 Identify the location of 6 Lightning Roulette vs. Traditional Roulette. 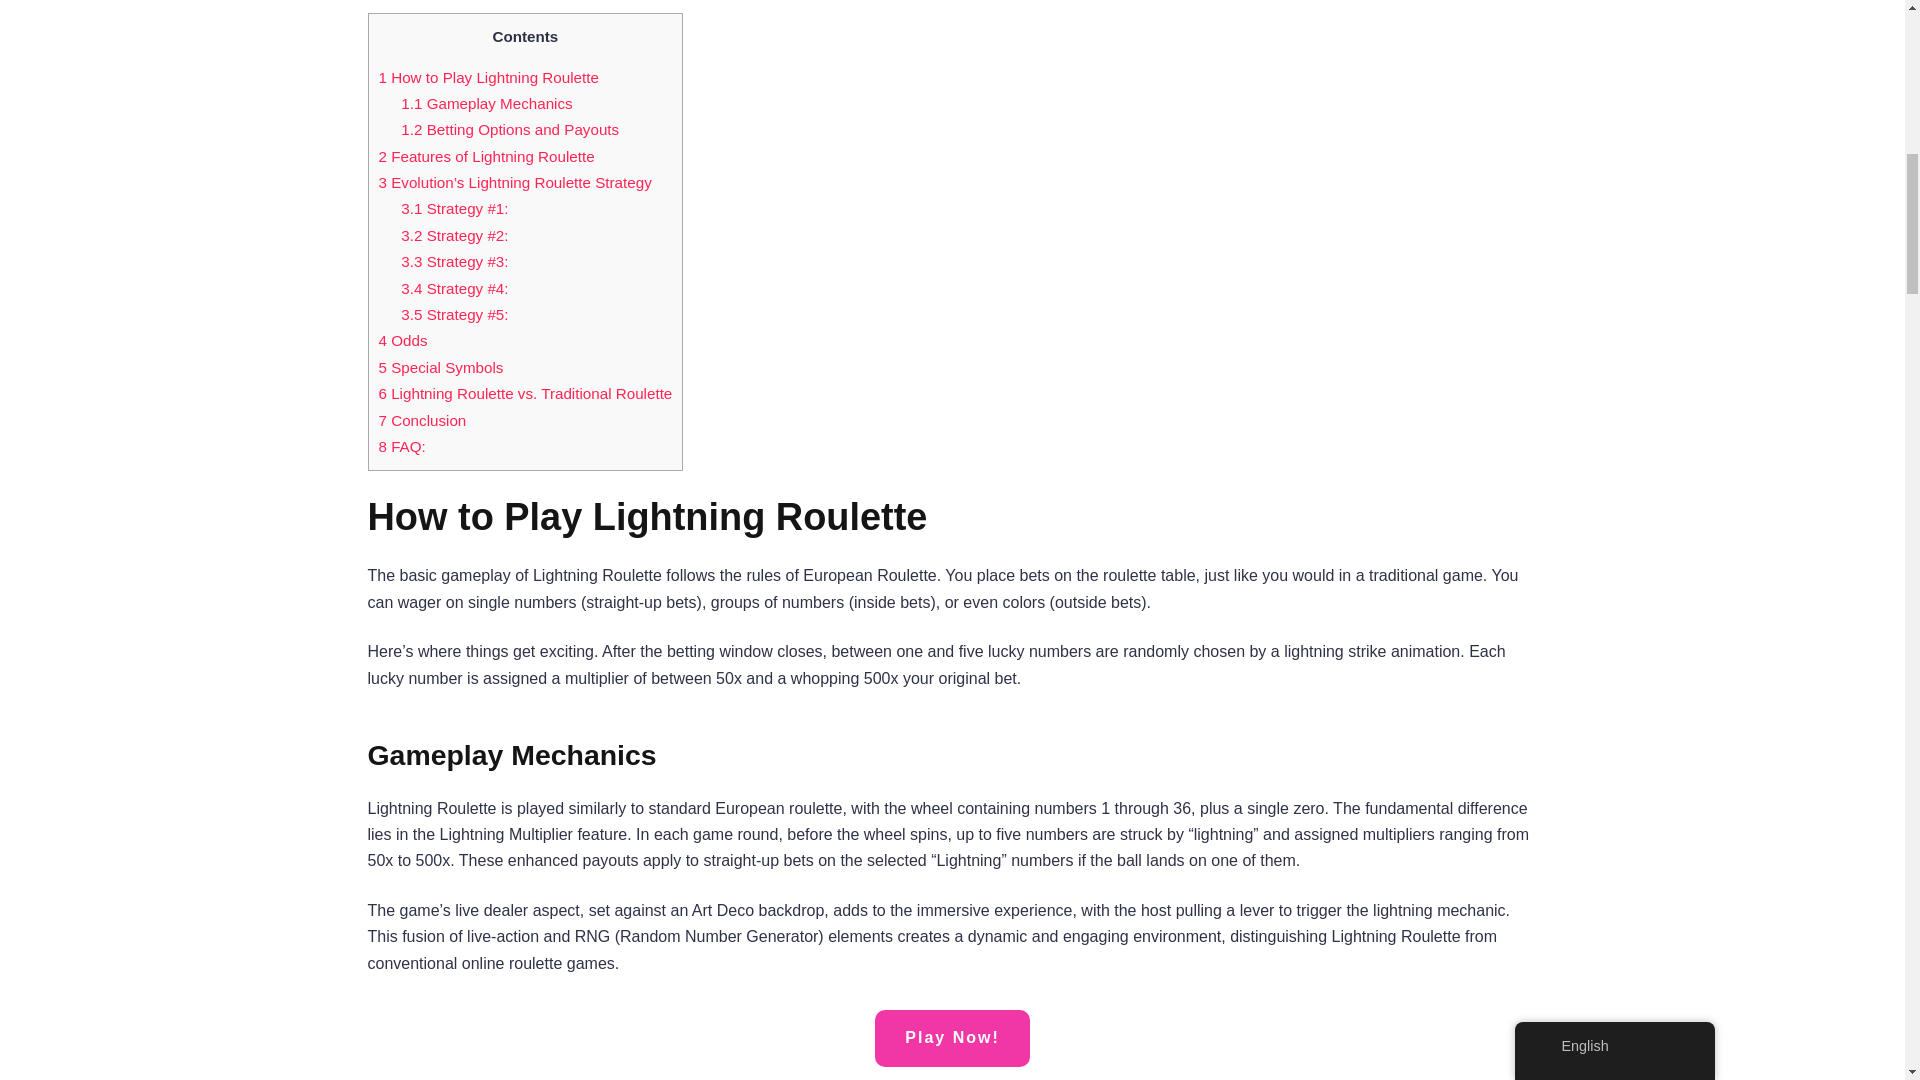
(525, 392).